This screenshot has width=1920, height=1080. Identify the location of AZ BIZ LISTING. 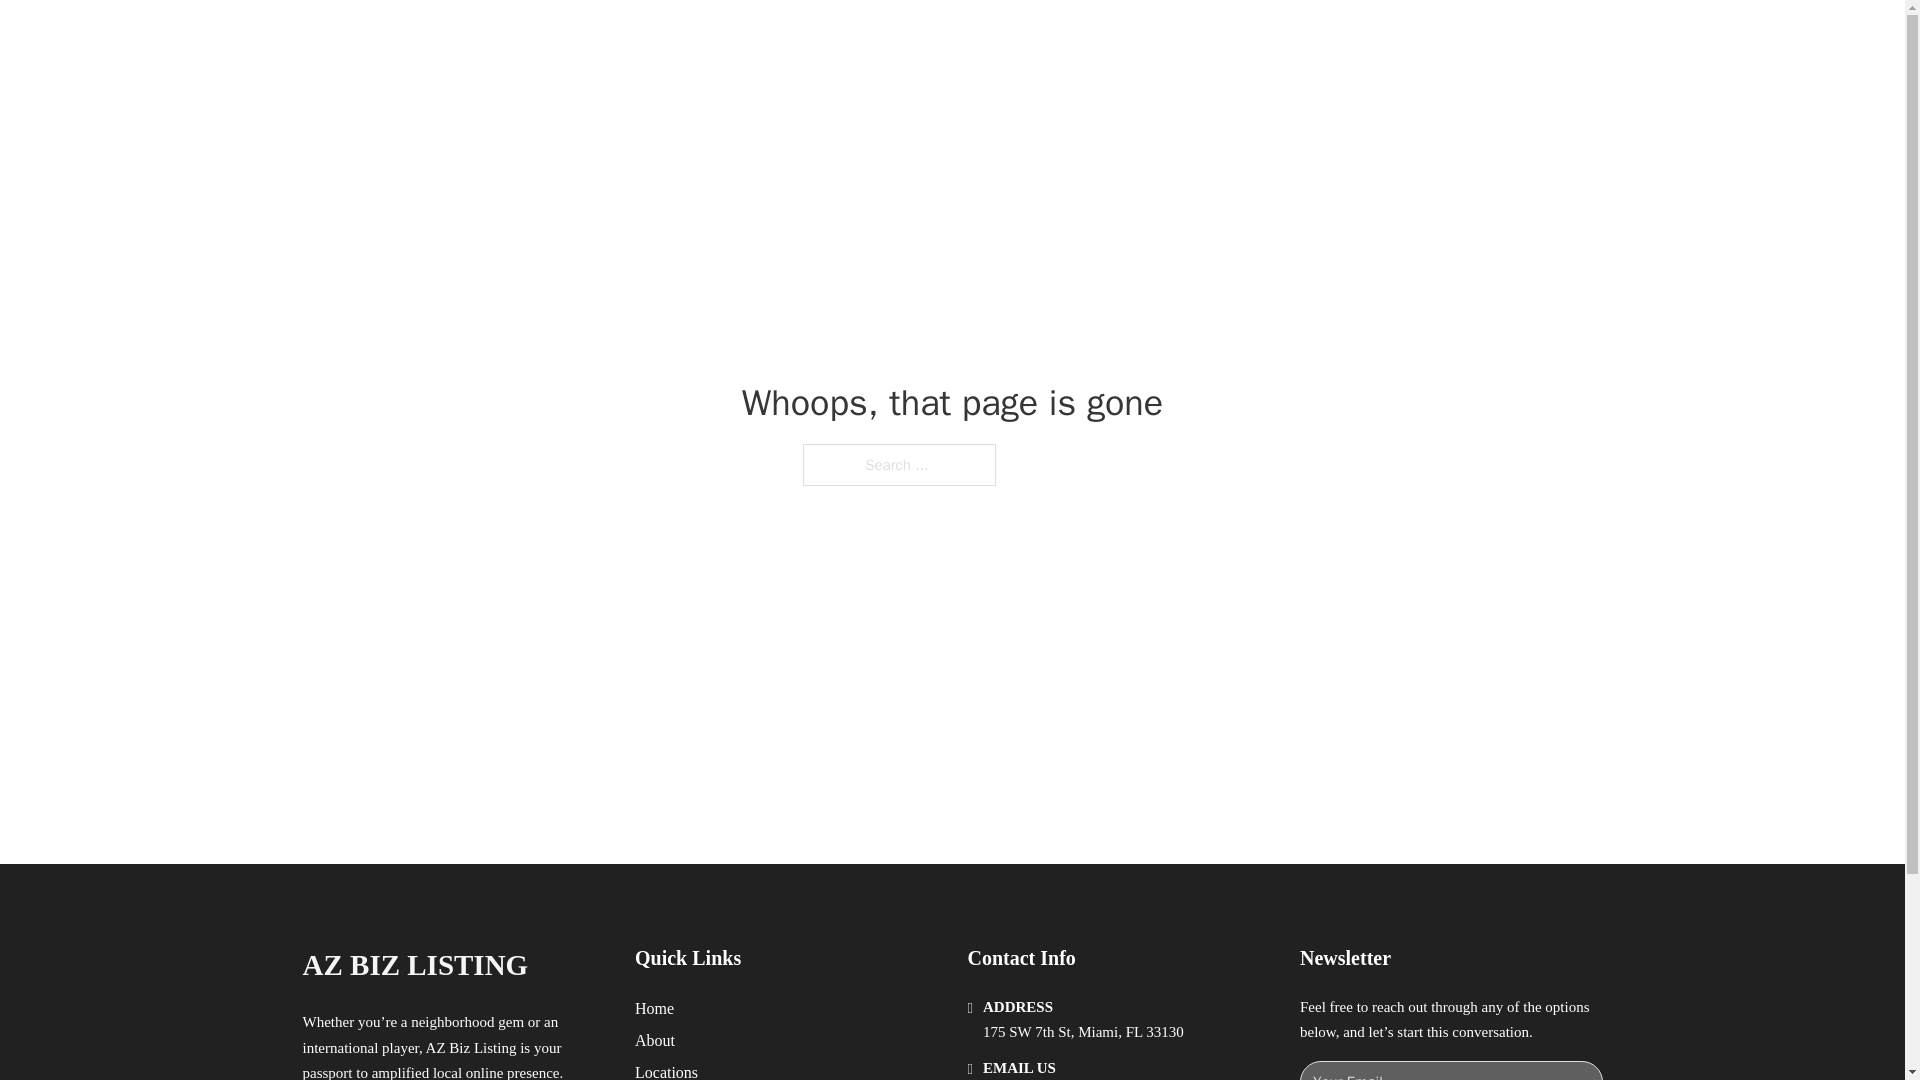
(510, 38).